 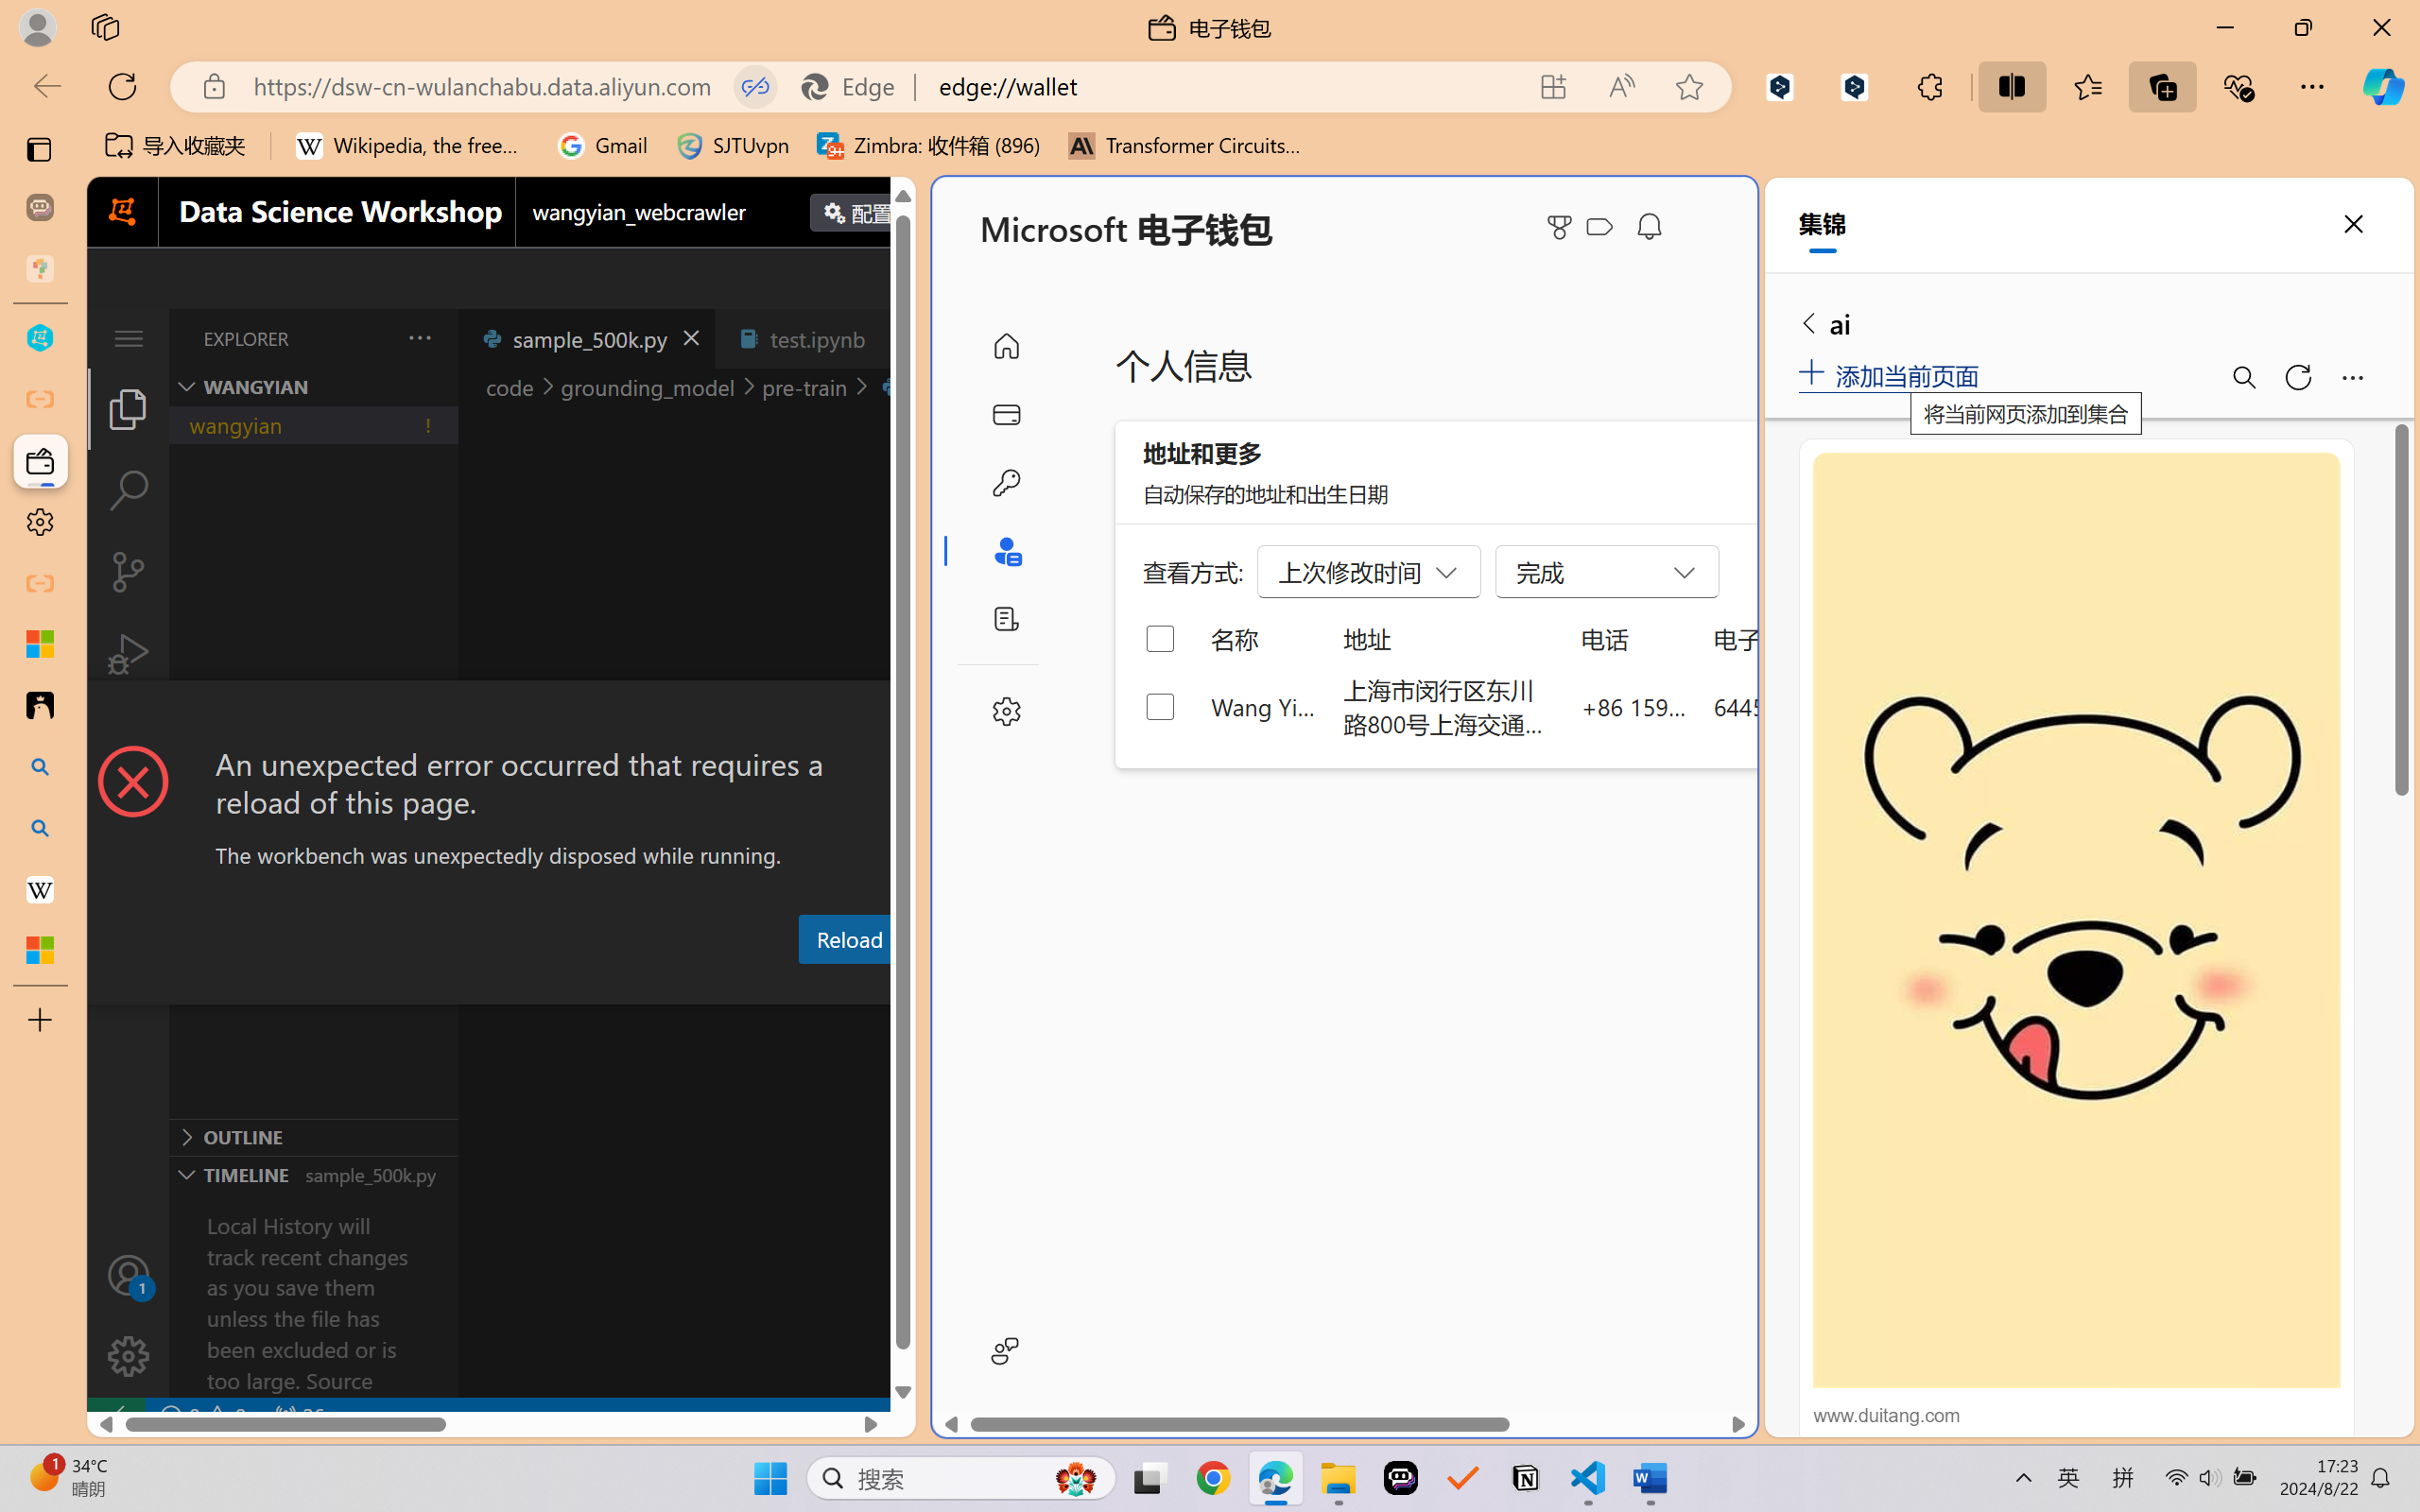 I want to click on Copilot (Ctrl+Shift+.), so click(x=2383, y=86).